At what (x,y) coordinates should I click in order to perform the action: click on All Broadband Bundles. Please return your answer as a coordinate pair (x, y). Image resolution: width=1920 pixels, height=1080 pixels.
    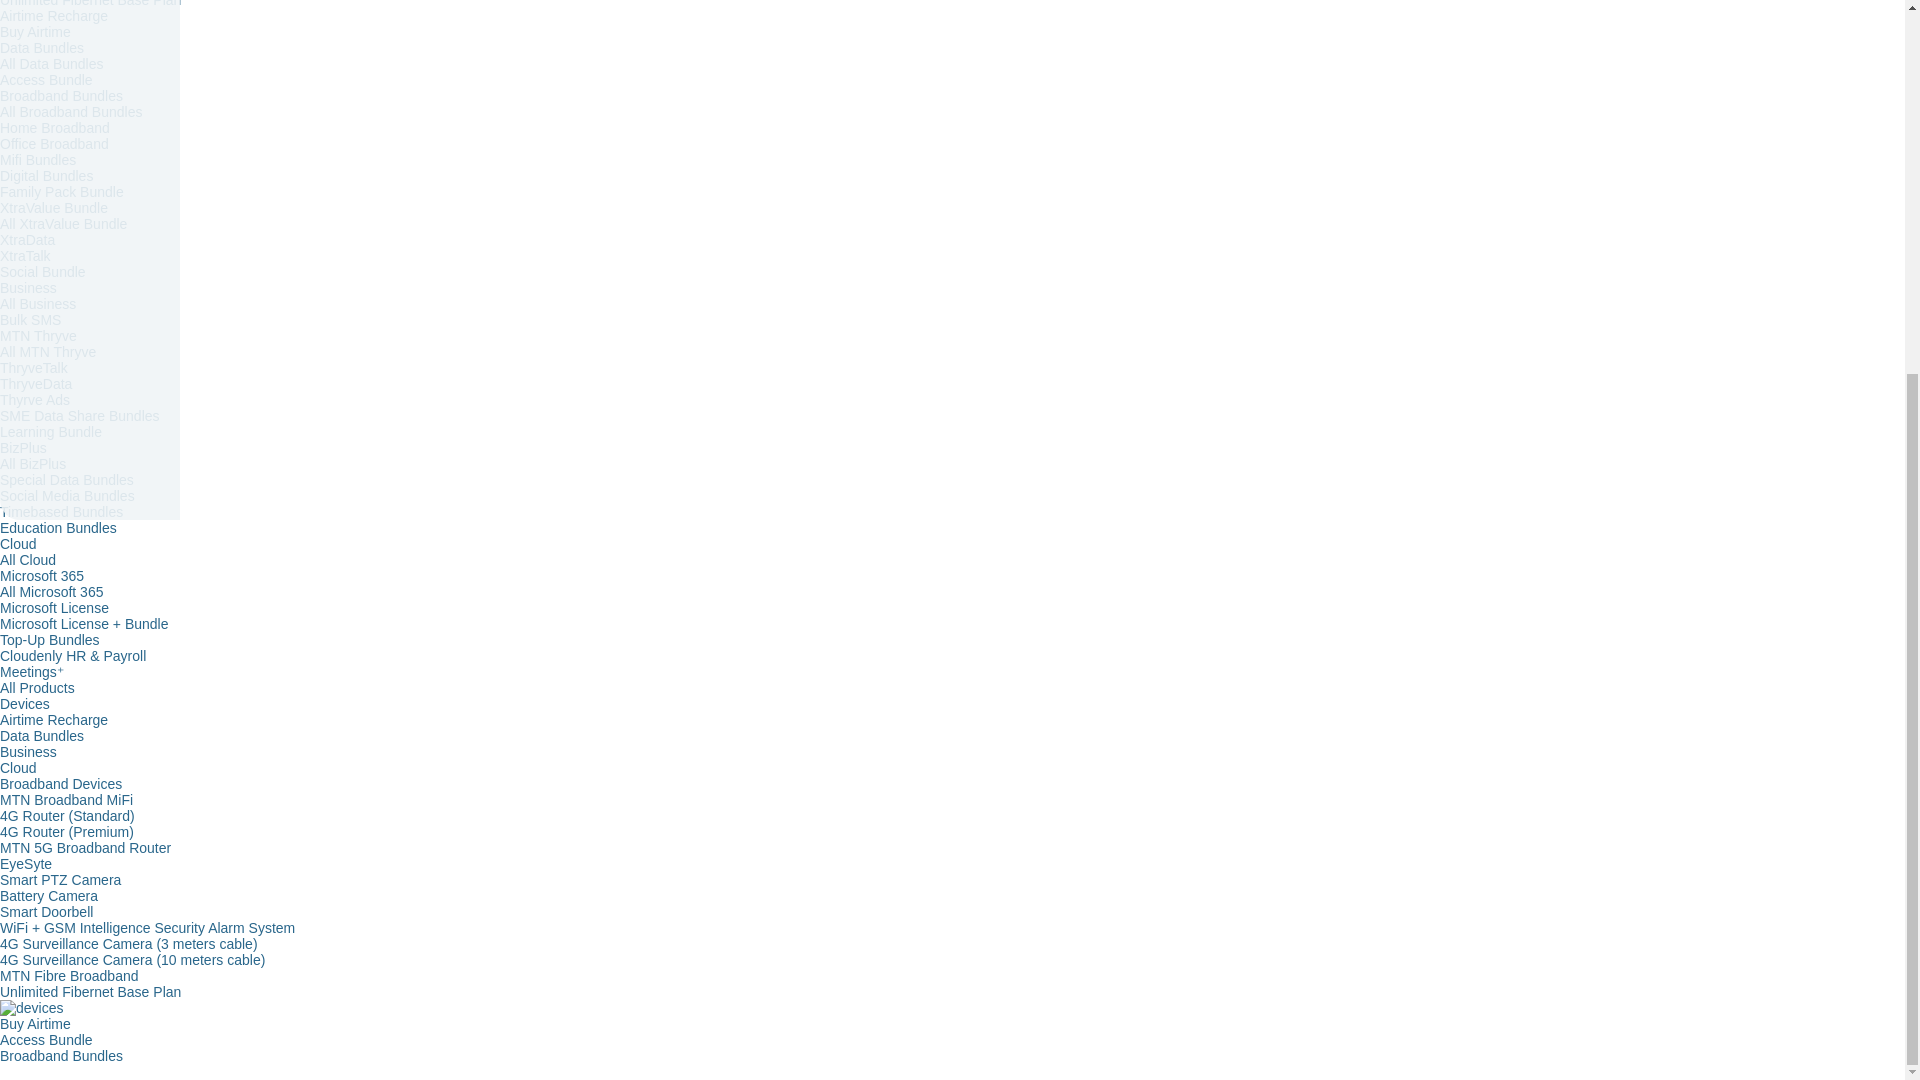
    Looking at the image, I should click on (71, 111).